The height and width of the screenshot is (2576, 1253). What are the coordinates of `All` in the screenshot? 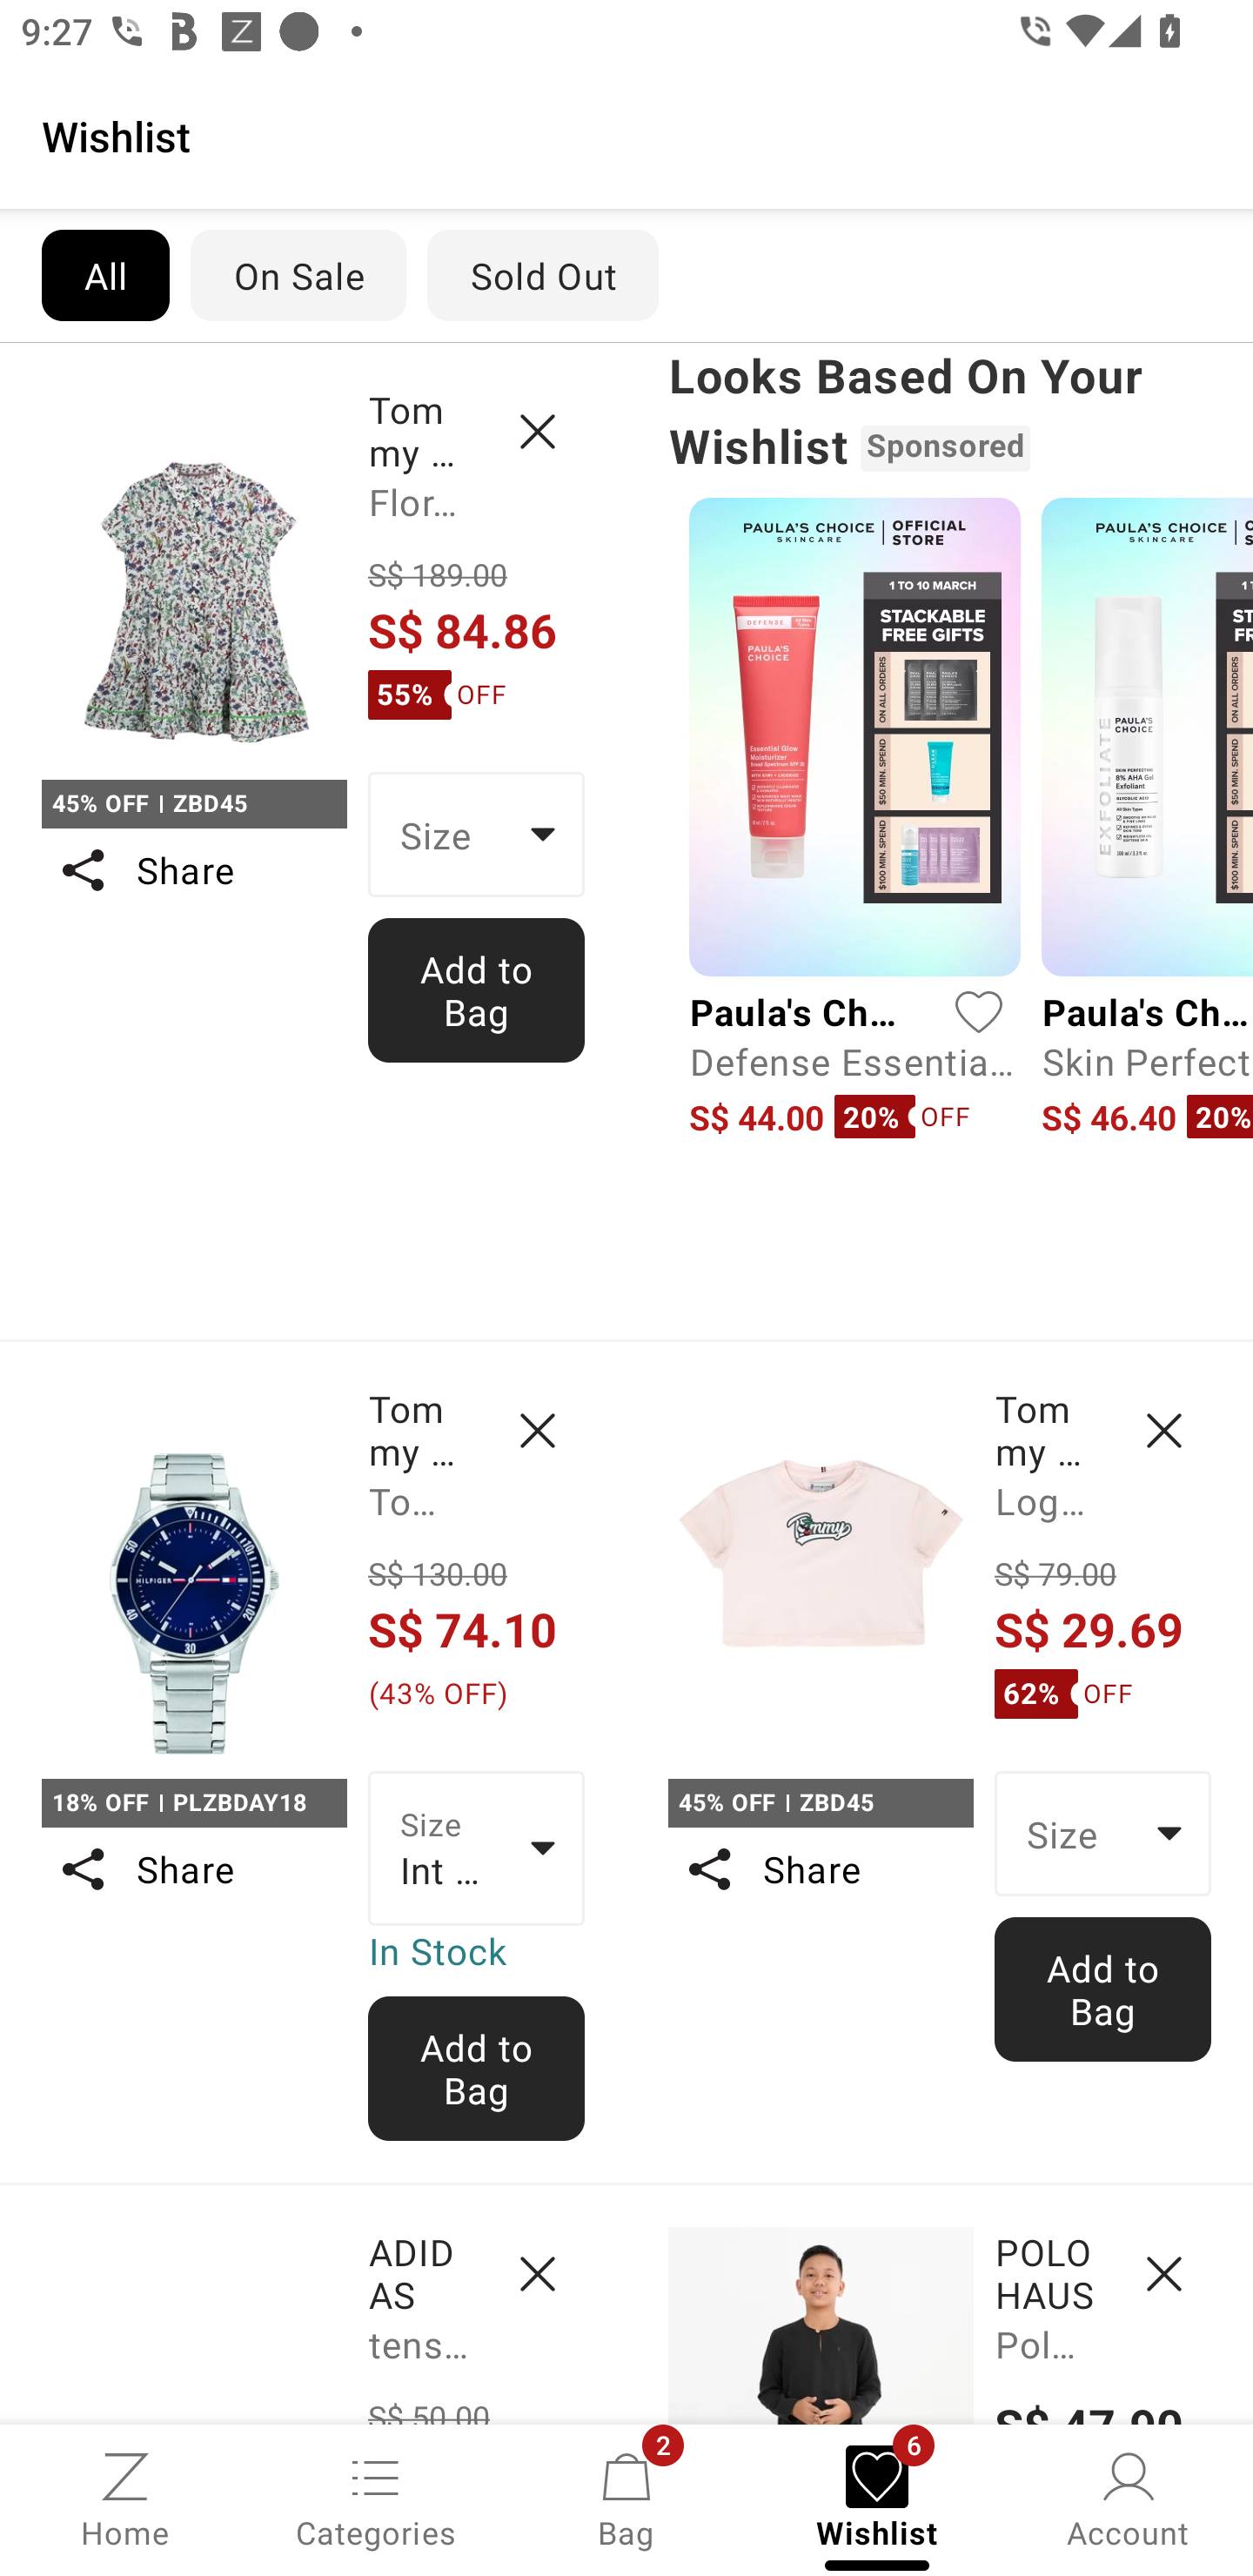 It's located at (104, 275).